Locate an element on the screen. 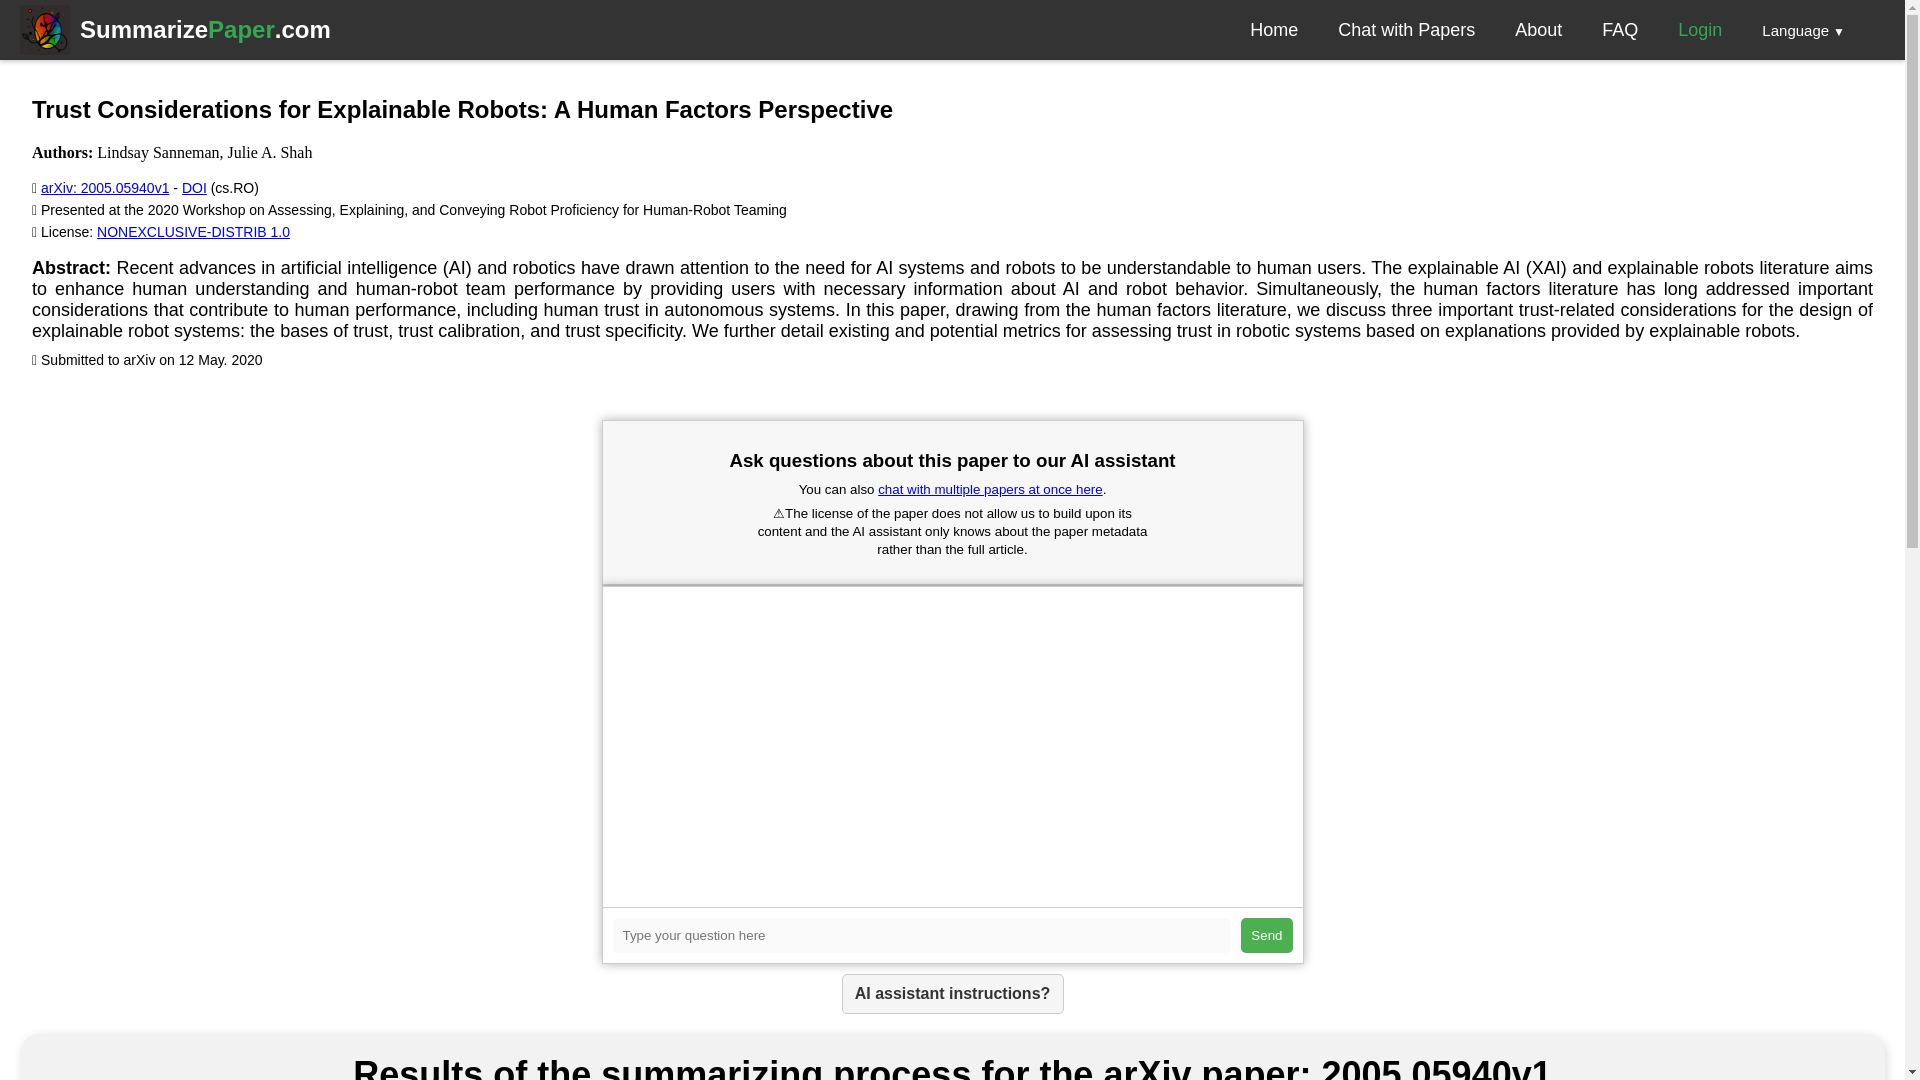 The height and width of the screenshot is (1080, 1920). DOI is located at coordinates (1273, 30).